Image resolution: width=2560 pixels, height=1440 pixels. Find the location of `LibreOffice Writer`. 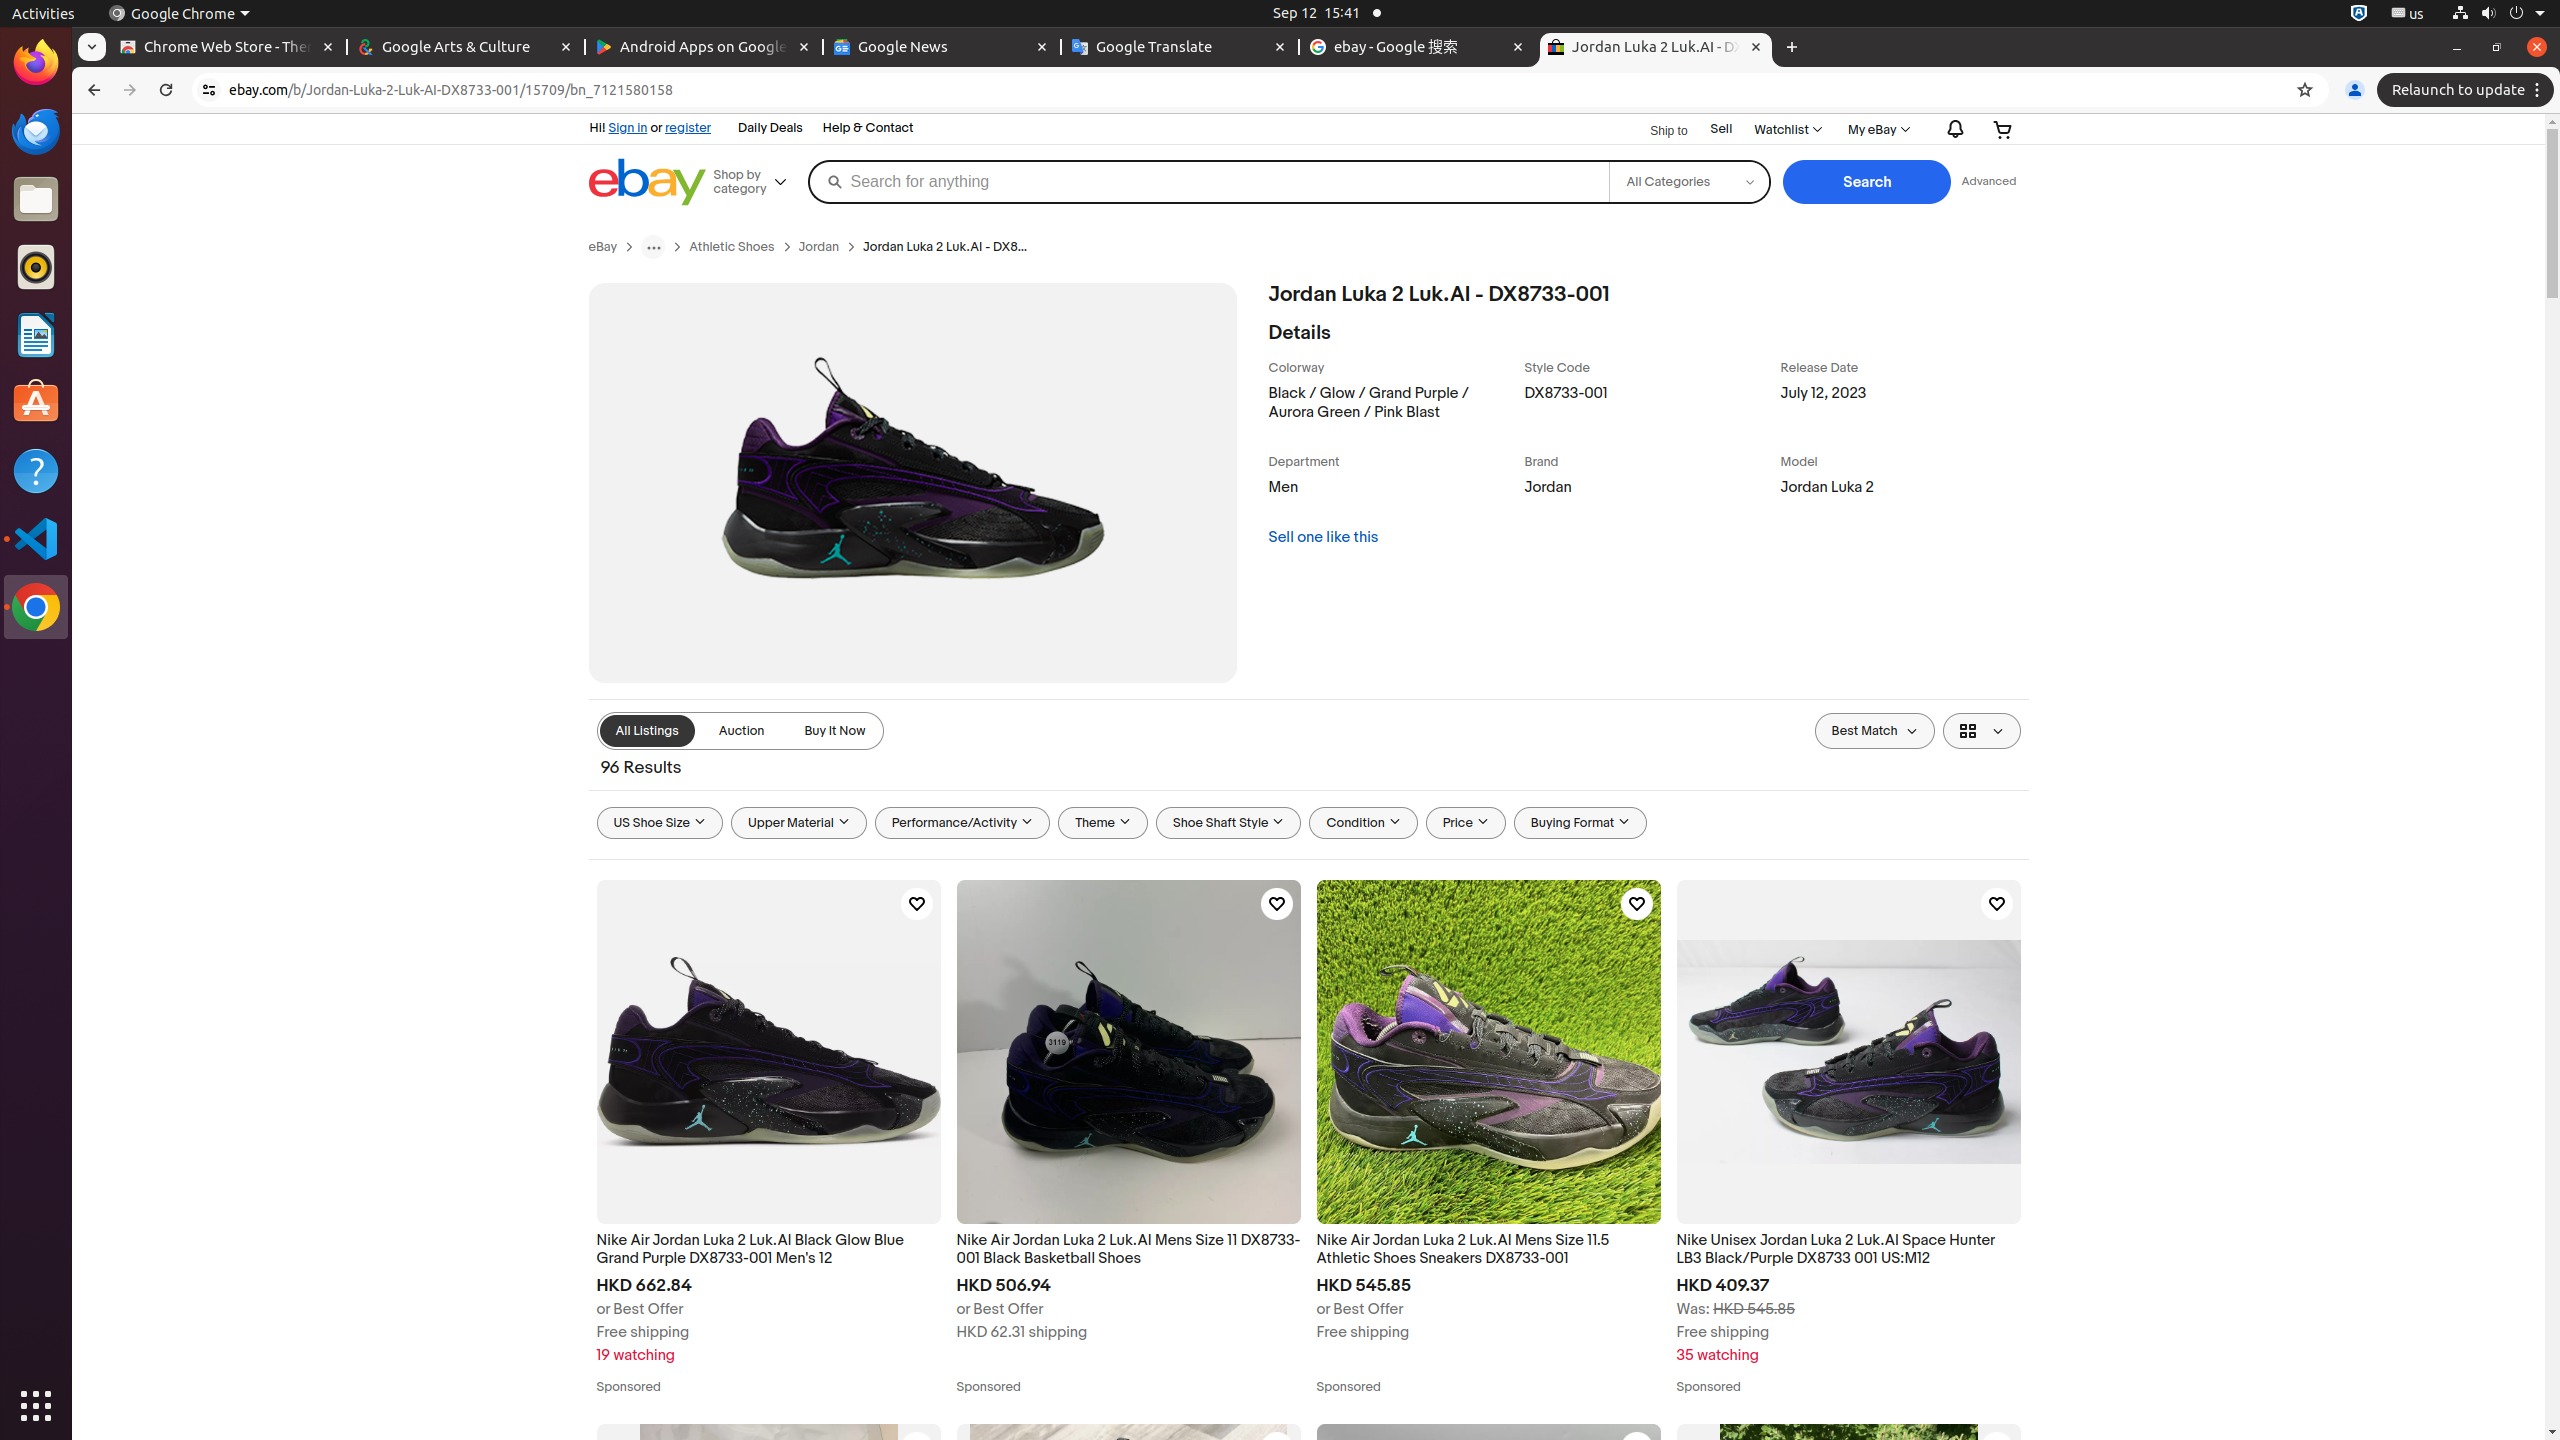

LibreOffice Writer is located at coordinates (36, 334).